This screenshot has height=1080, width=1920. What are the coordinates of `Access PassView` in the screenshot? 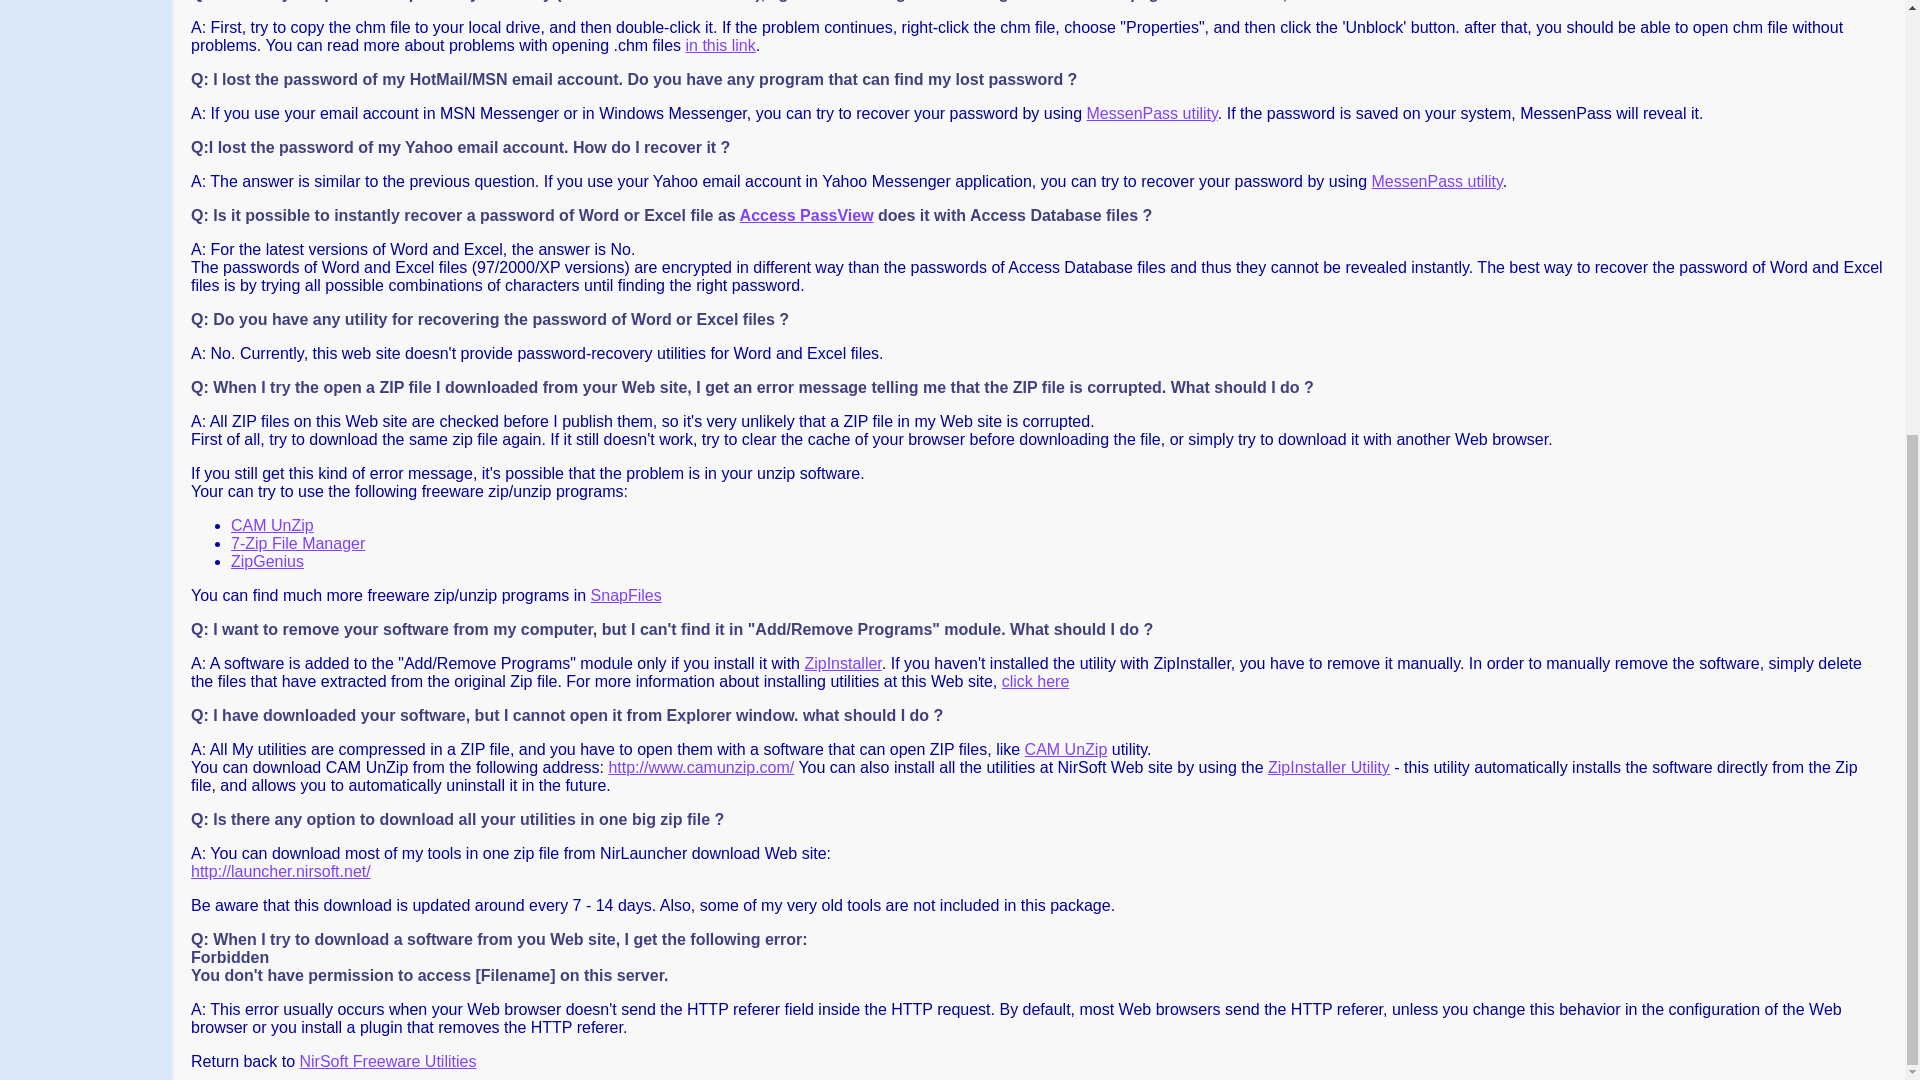 It's located at (806, 215).